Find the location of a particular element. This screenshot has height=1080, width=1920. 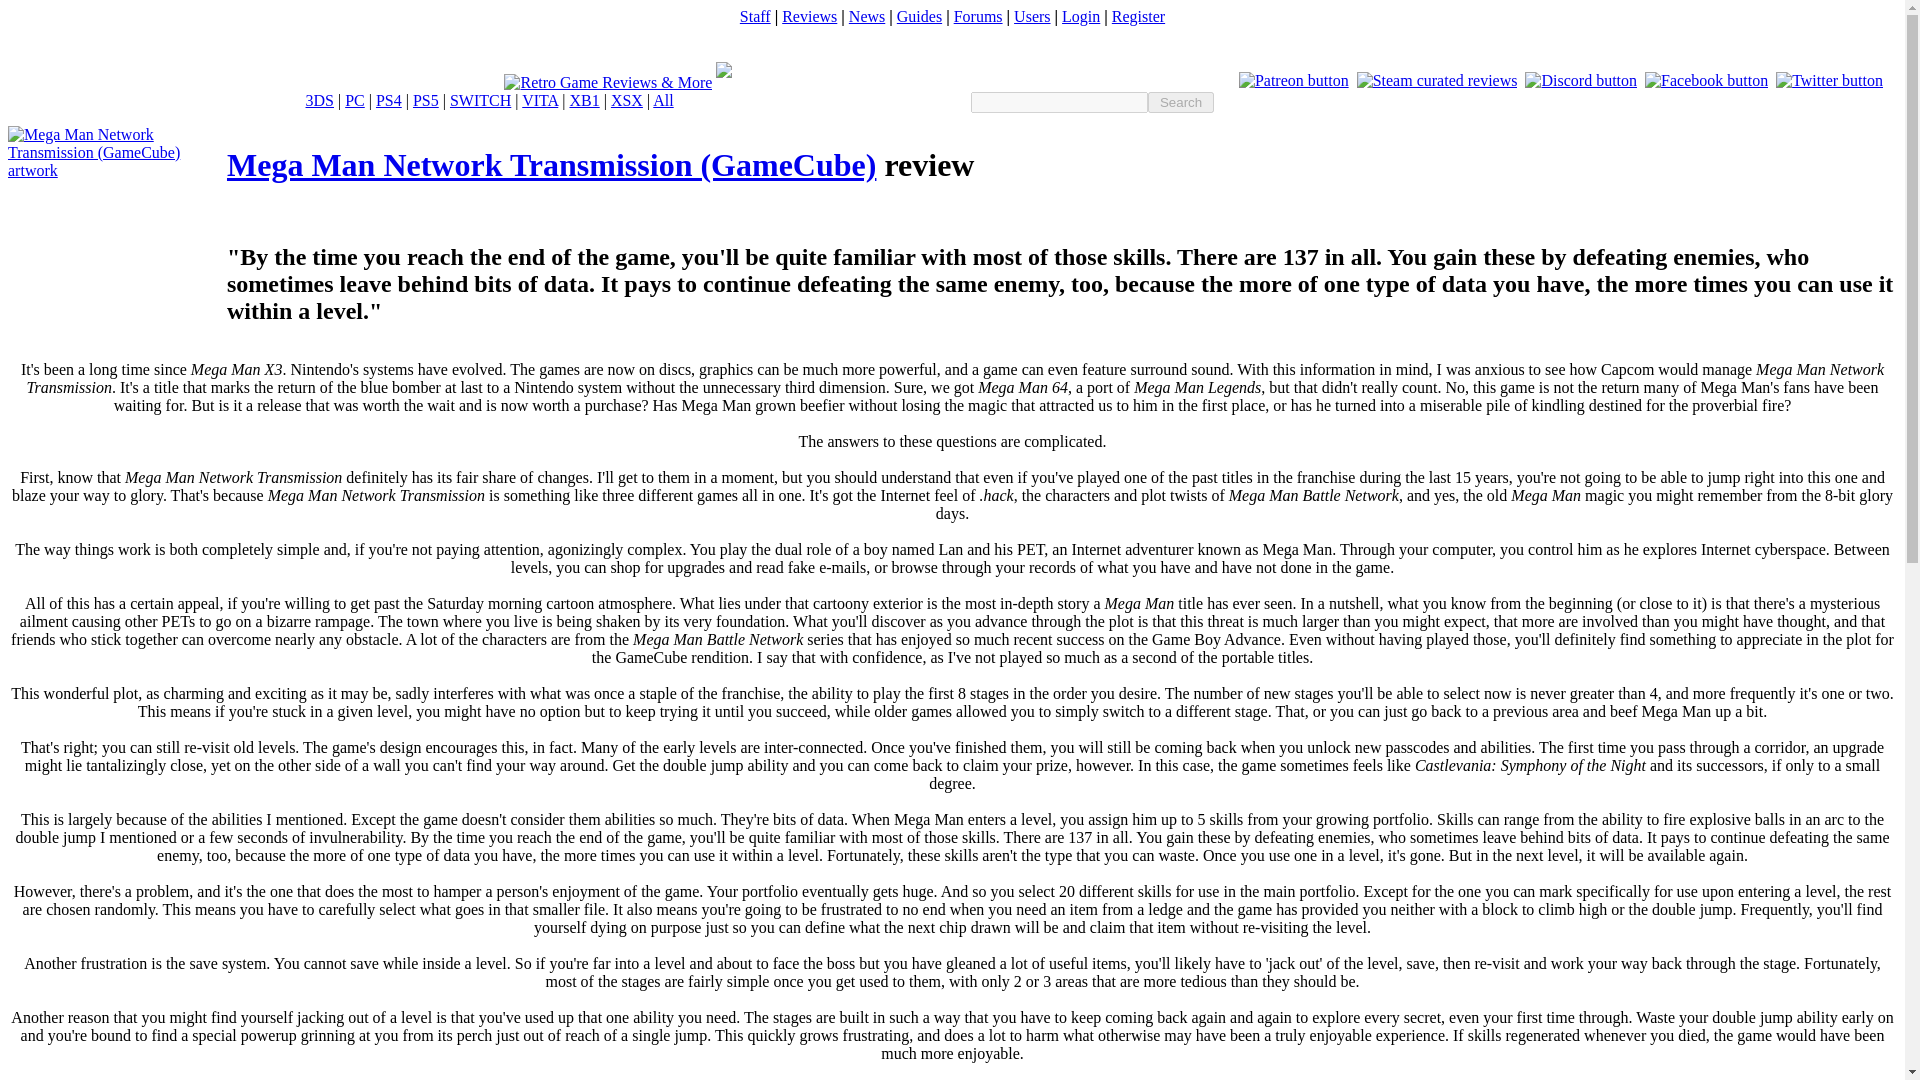

HonestGamers homepage is located at coordinates (608, 82).